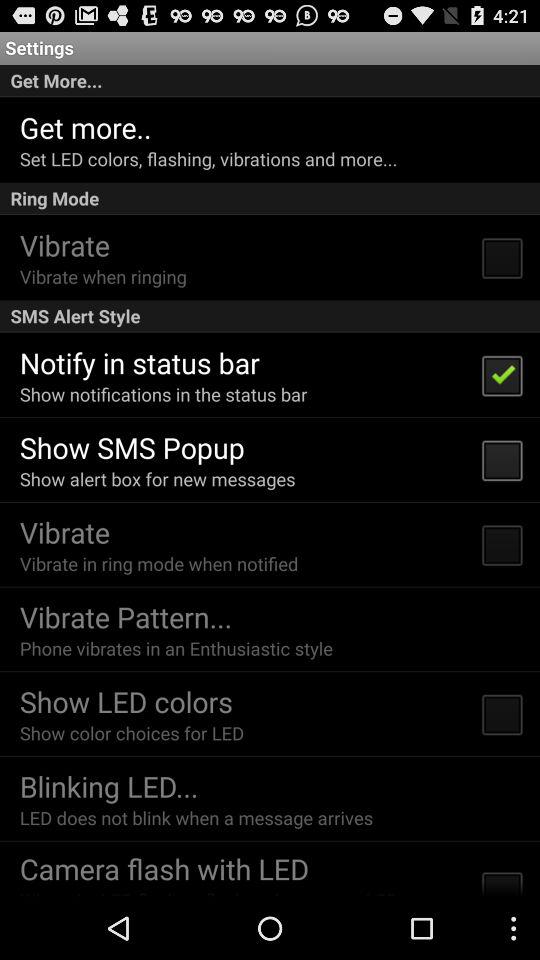  What do you see at coordinates (158, 564) in the screenshot?
I see `select vibrate in ring` at bounding box center [158, 564].